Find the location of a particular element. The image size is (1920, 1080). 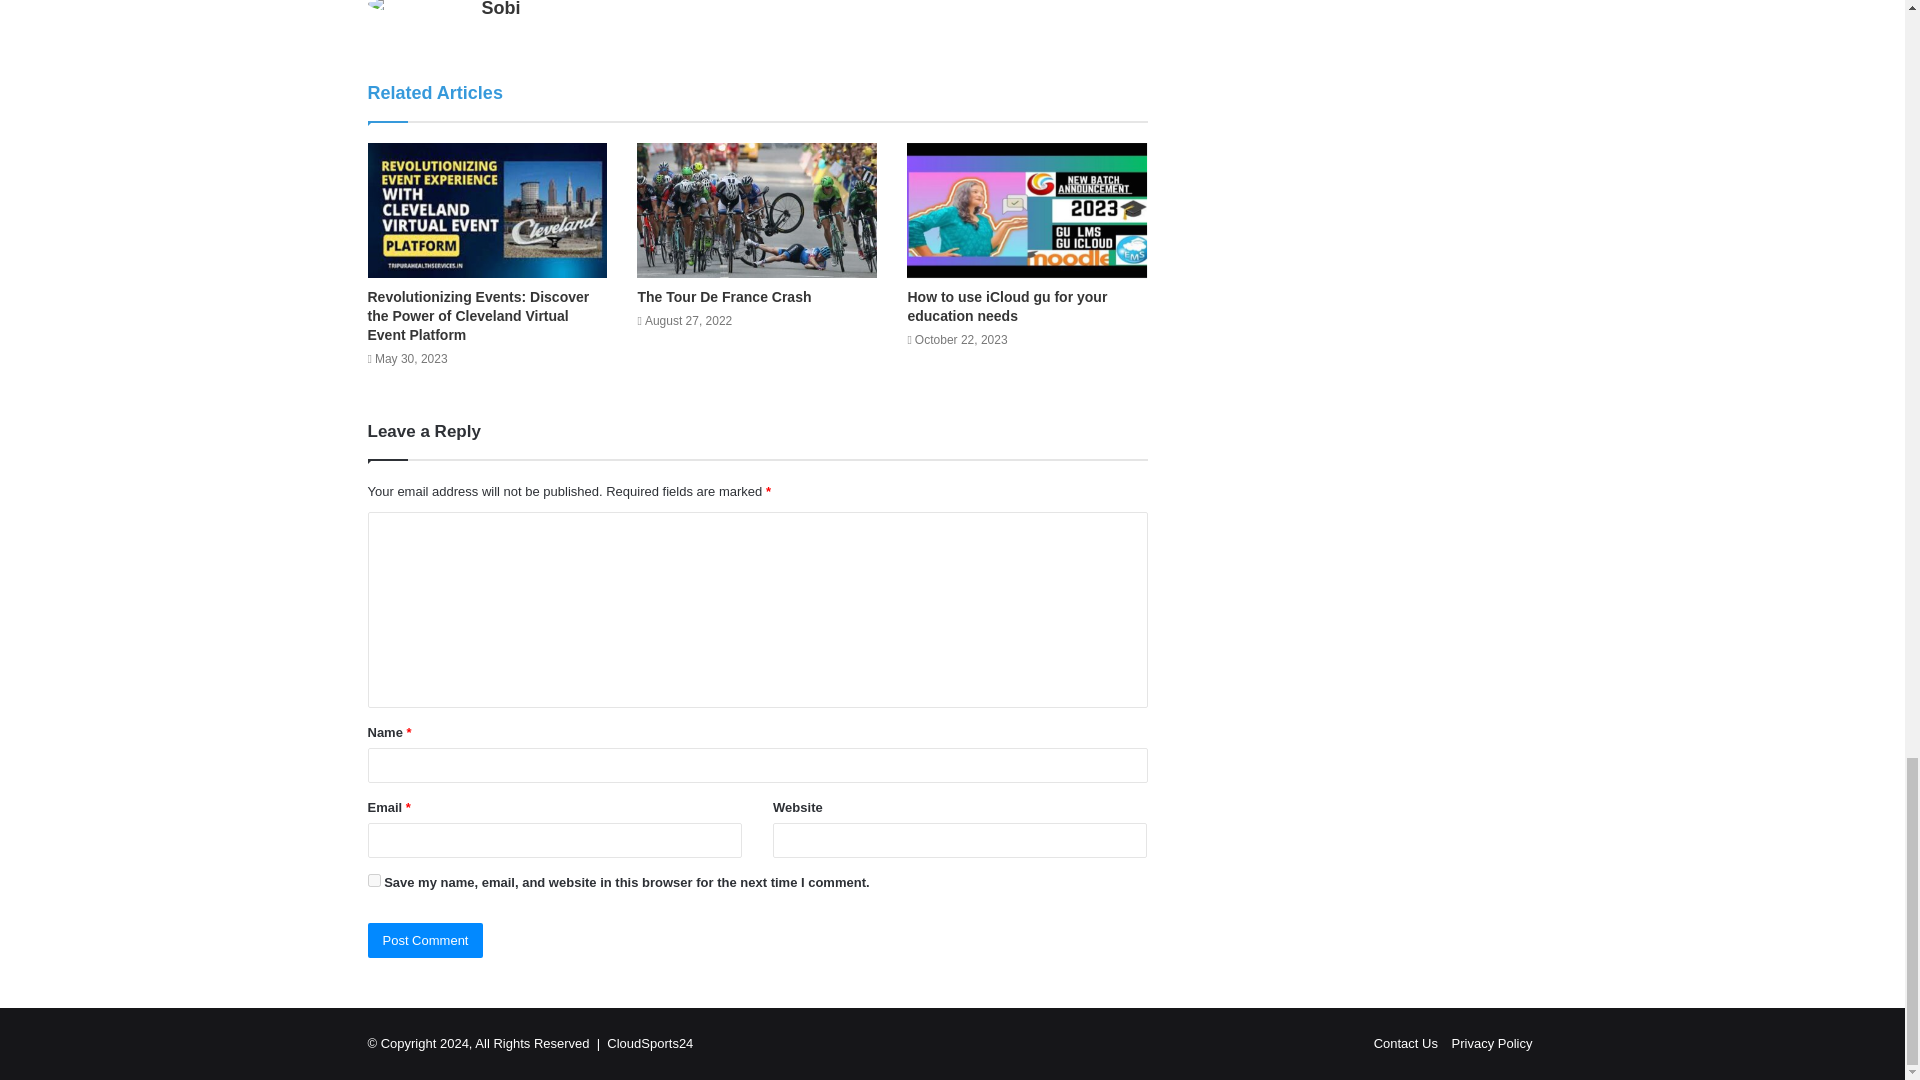

yes is located at coordinates (374, 880).